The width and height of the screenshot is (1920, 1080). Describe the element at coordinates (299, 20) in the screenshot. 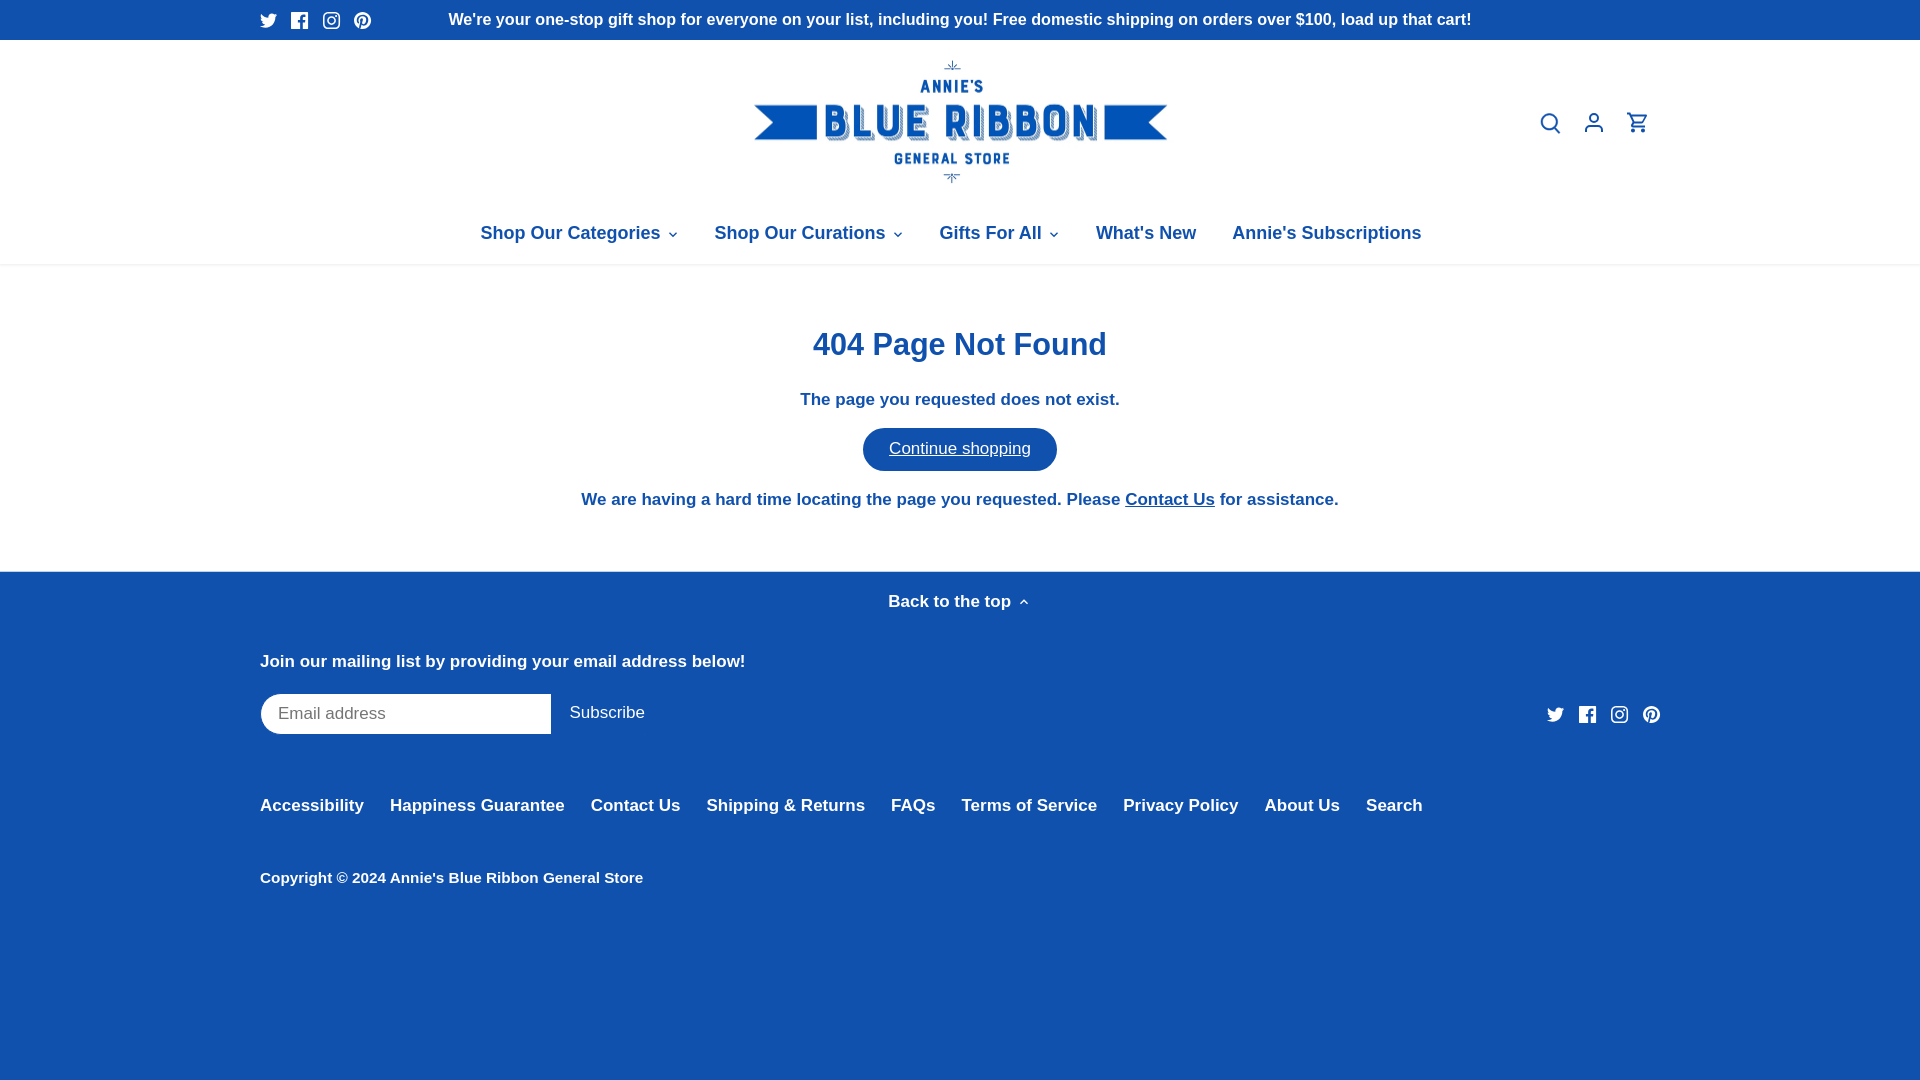

I see `Facebook` at that location.